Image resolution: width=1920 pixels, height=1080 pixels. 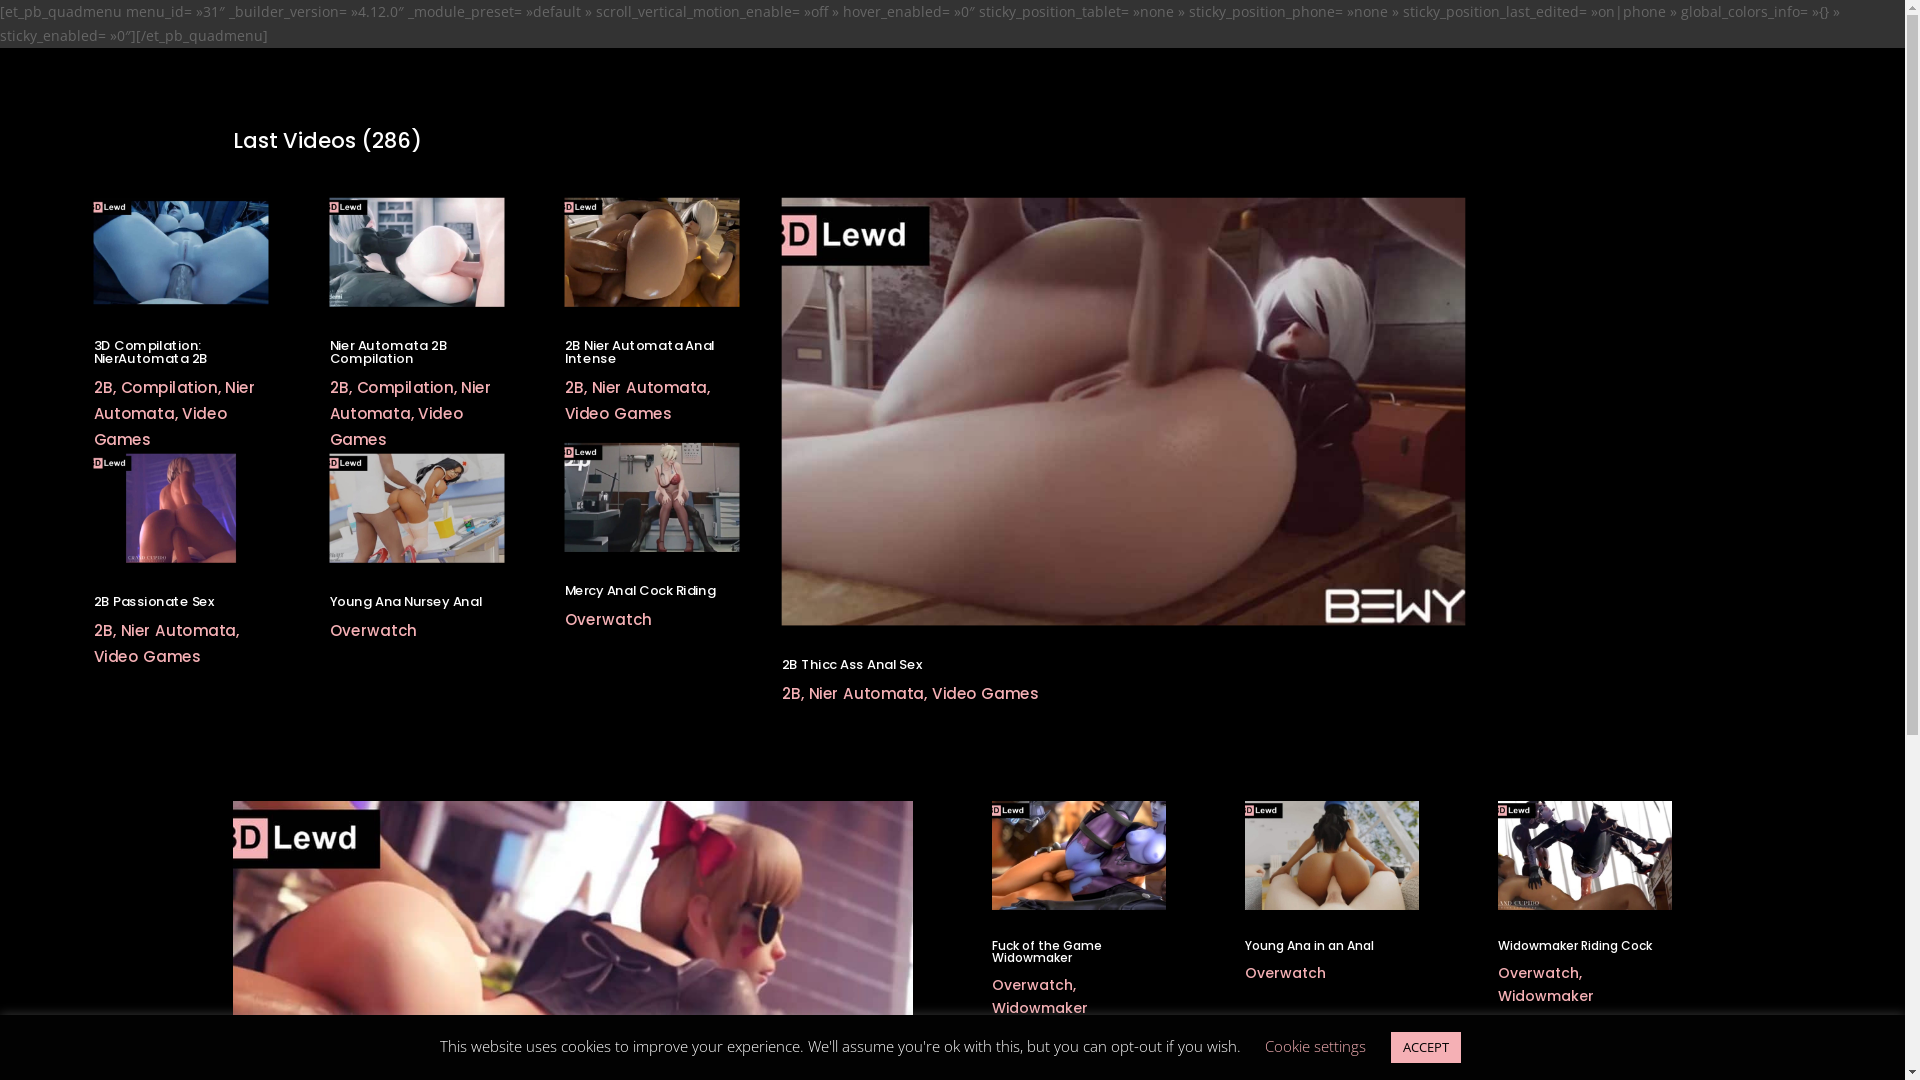 I want to click on ACCEPT, so click(x=1425, y=1048).